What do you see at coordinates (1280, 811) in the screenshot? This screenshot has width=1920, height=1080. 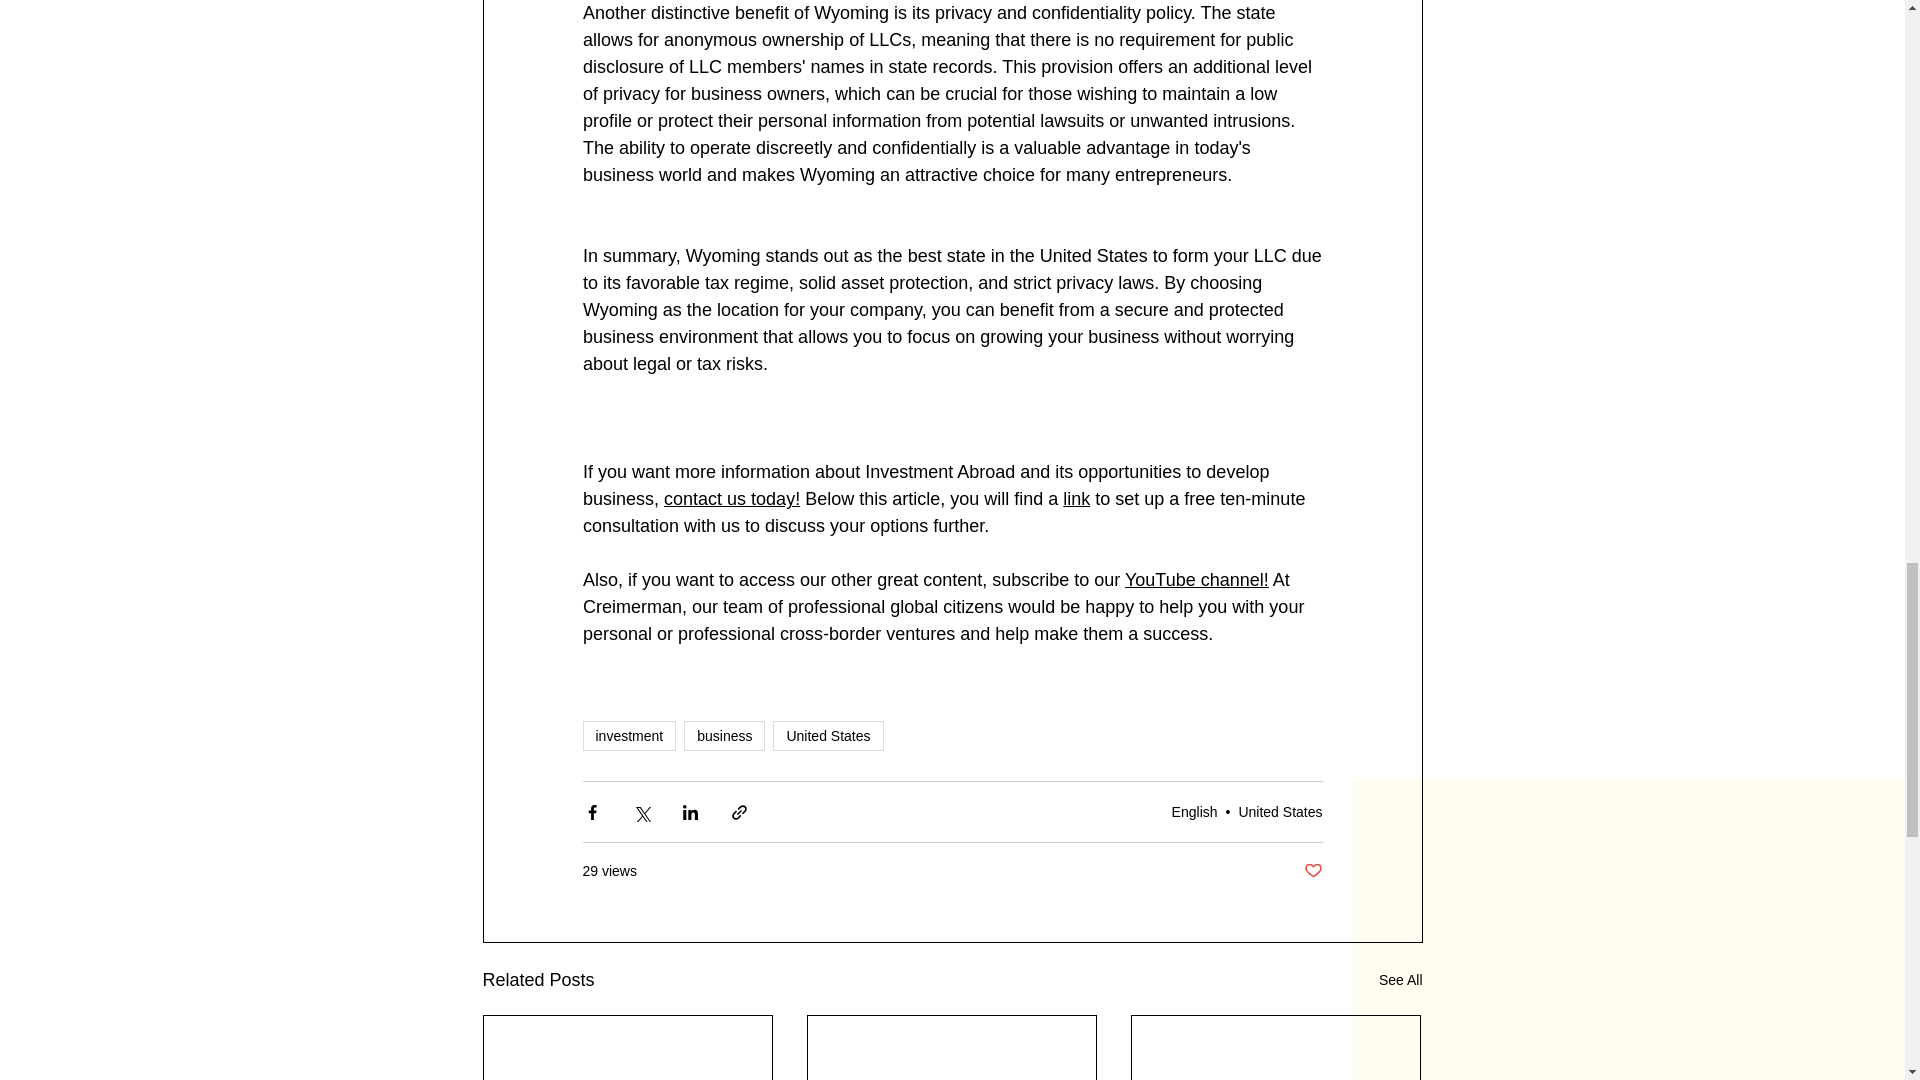 I see `United States` at bounding box center [1280, 811].